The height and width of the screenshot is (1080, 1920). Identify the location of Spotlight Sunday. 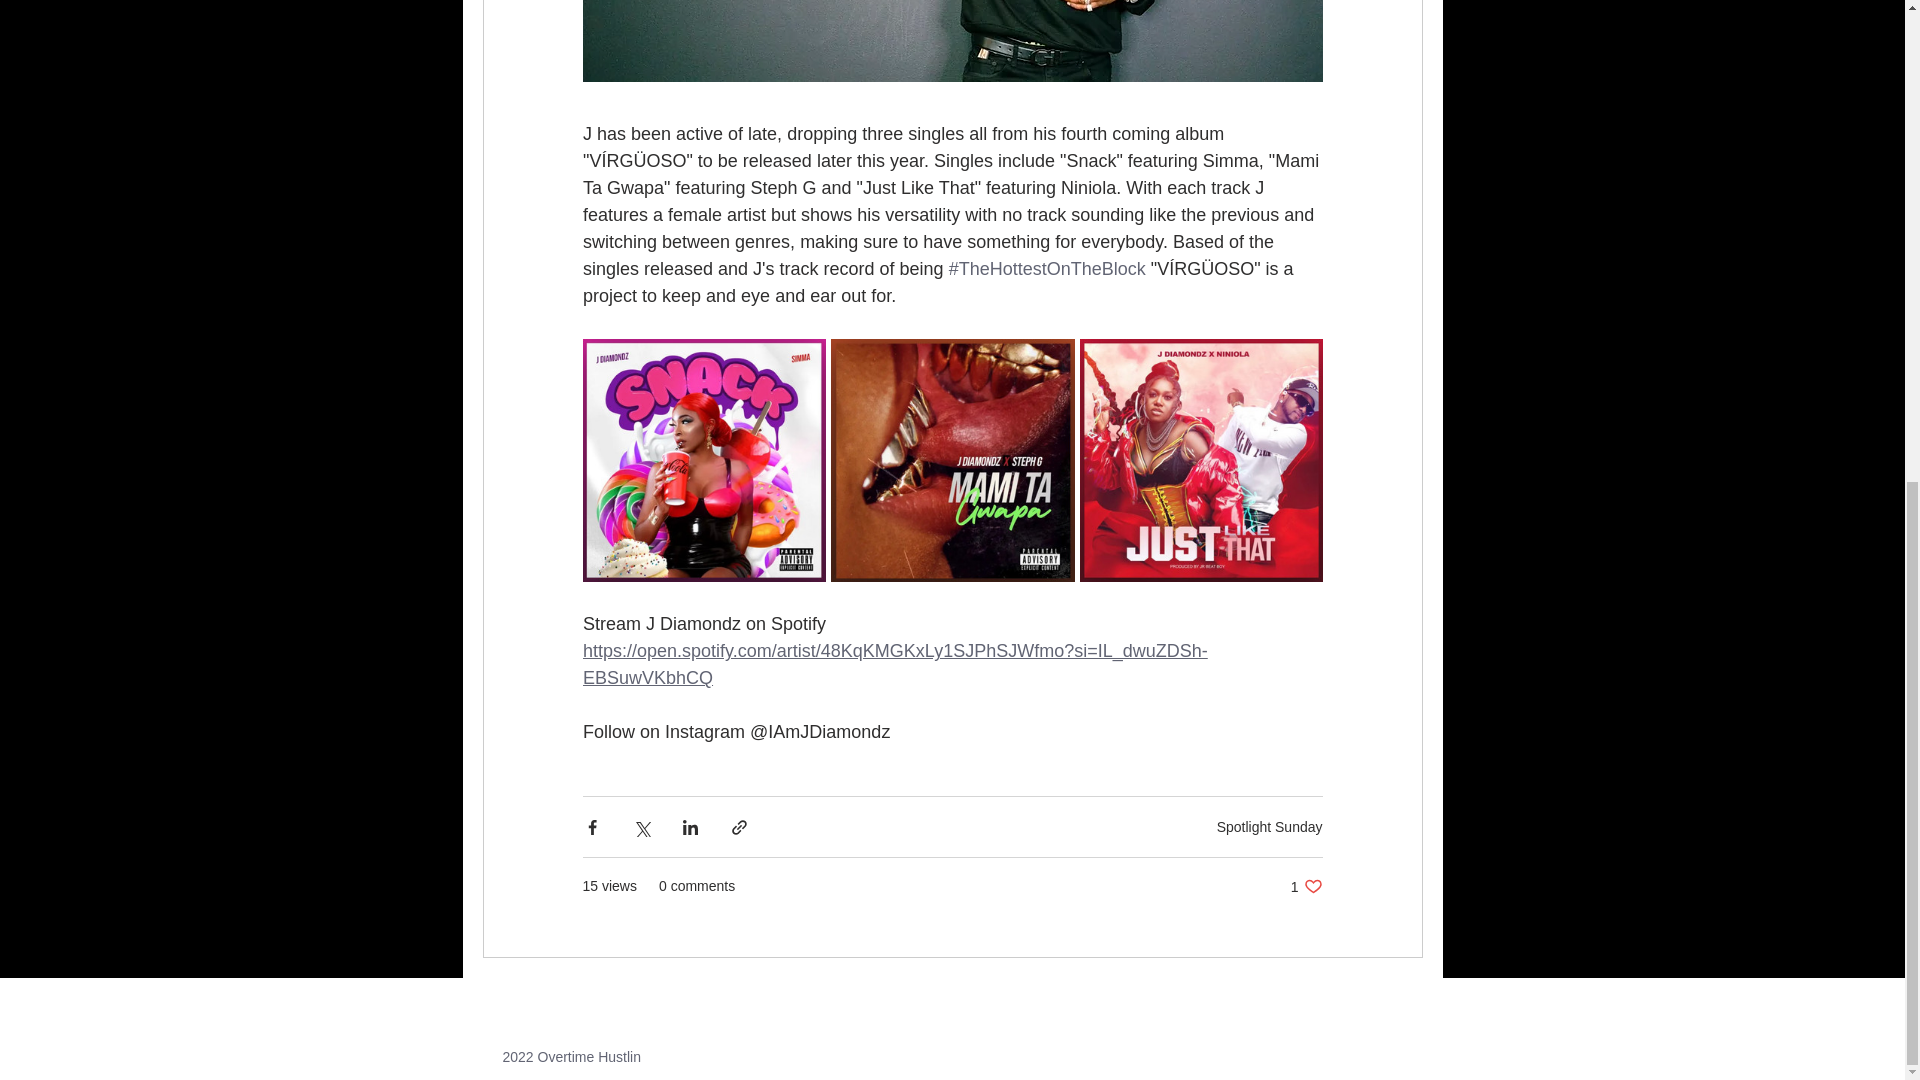
(1270, 826).